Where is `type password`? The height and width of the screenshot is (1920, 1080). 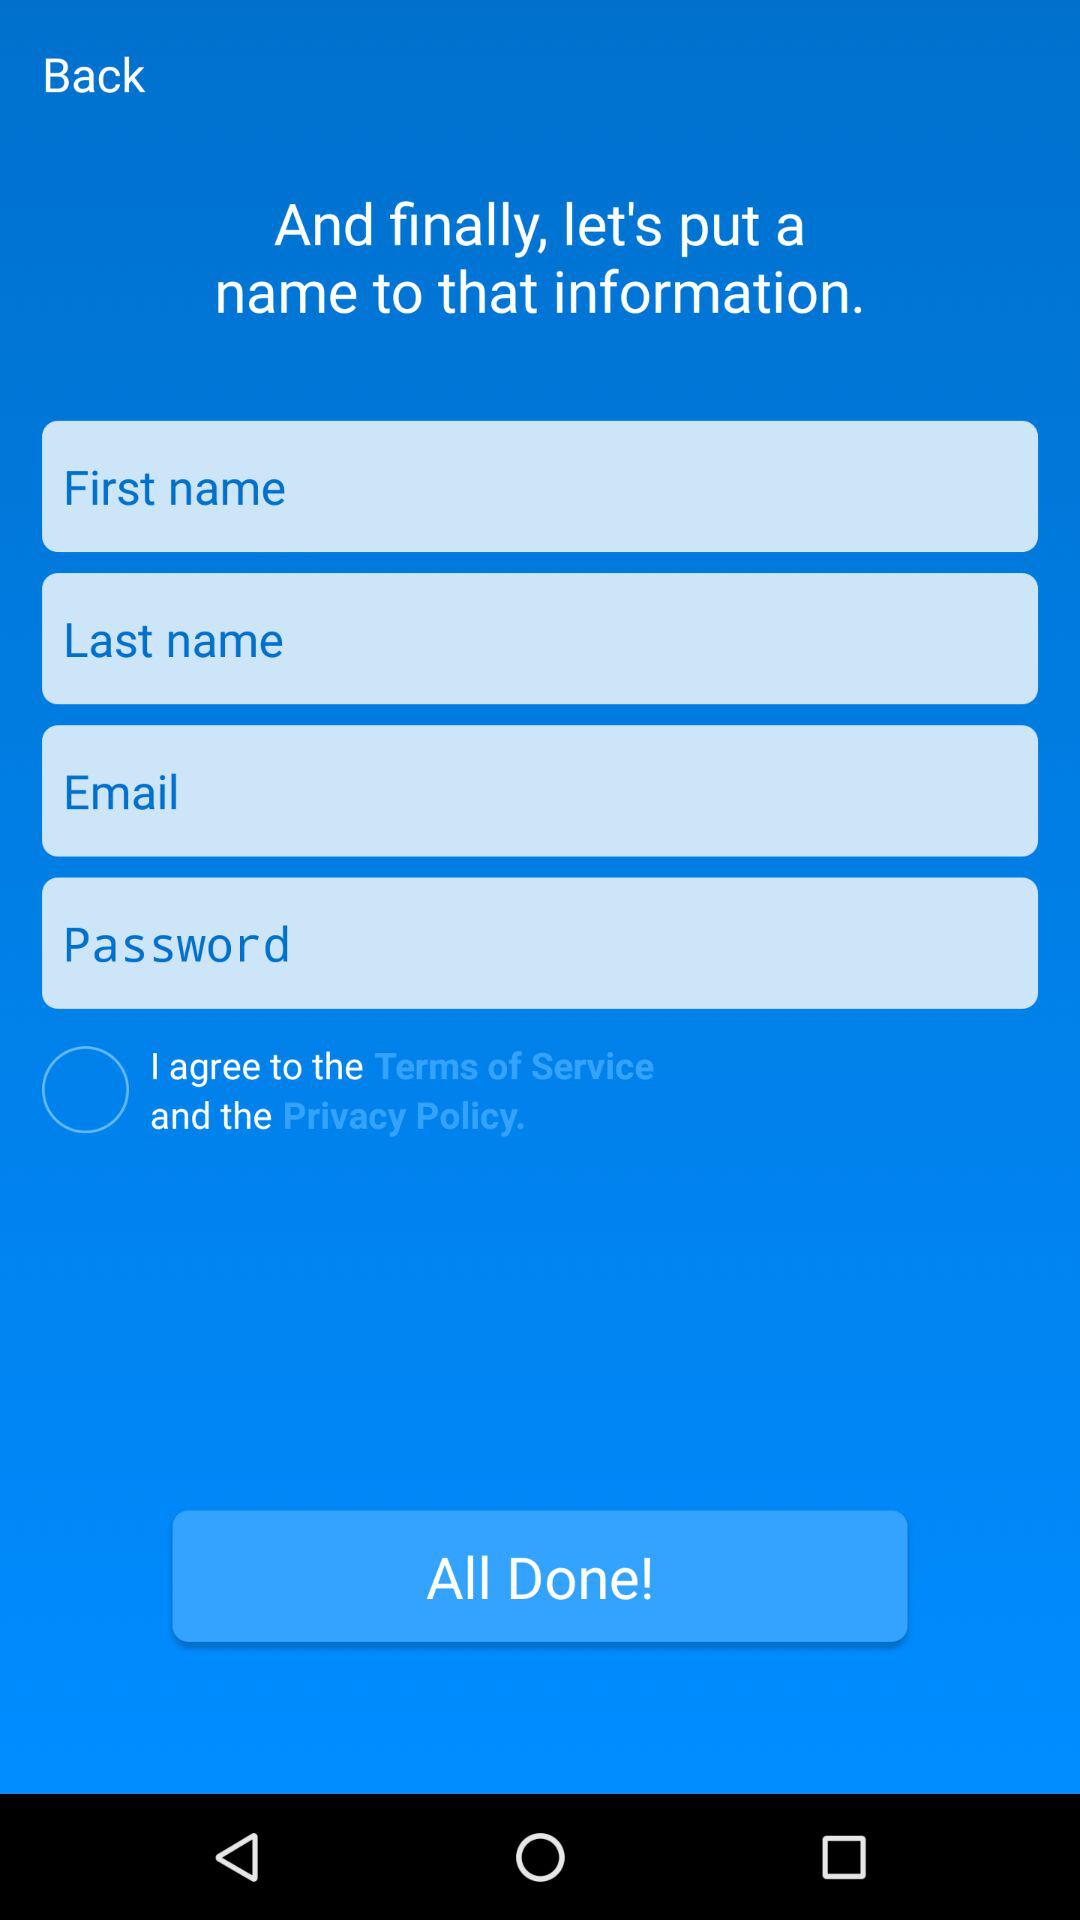
type password is located at coordinates (540, 942).